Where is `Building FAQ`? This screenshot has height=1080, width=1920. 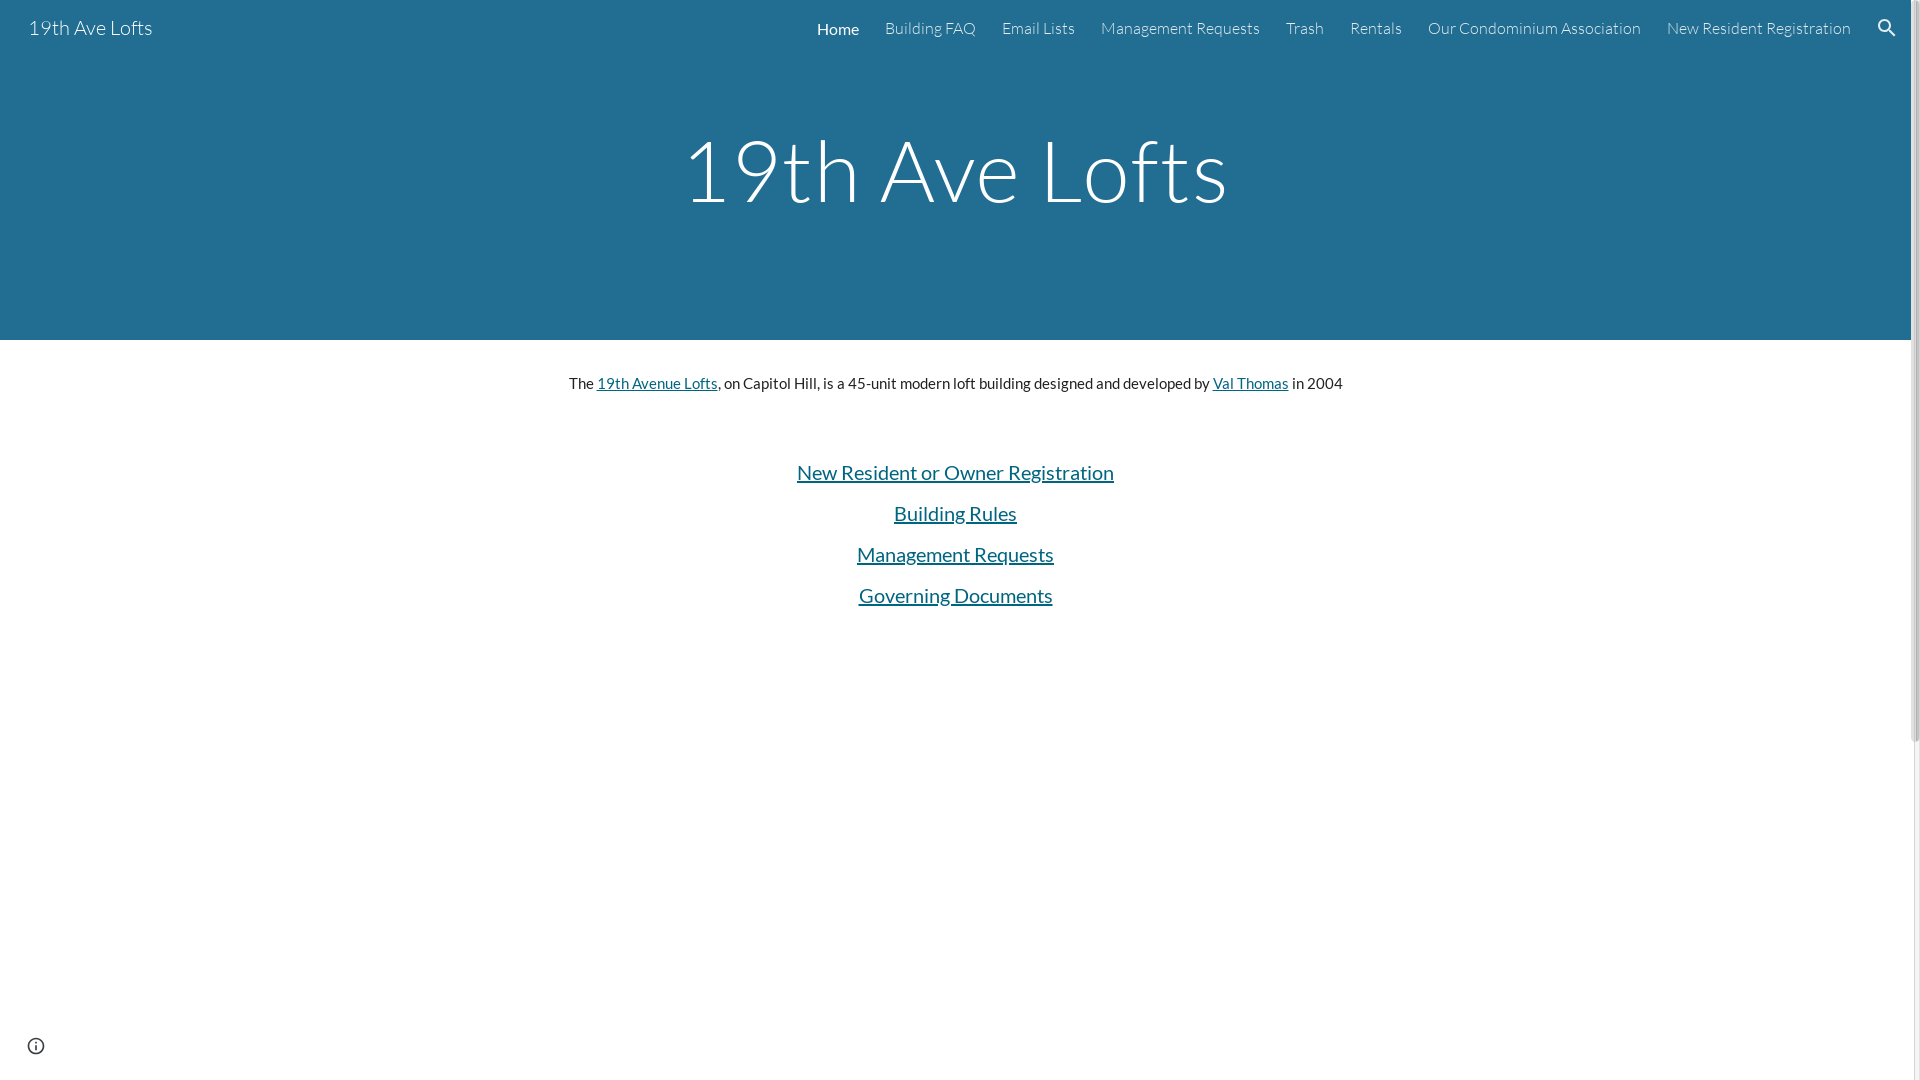 Building FAQ is located at coordinates (930, 28).